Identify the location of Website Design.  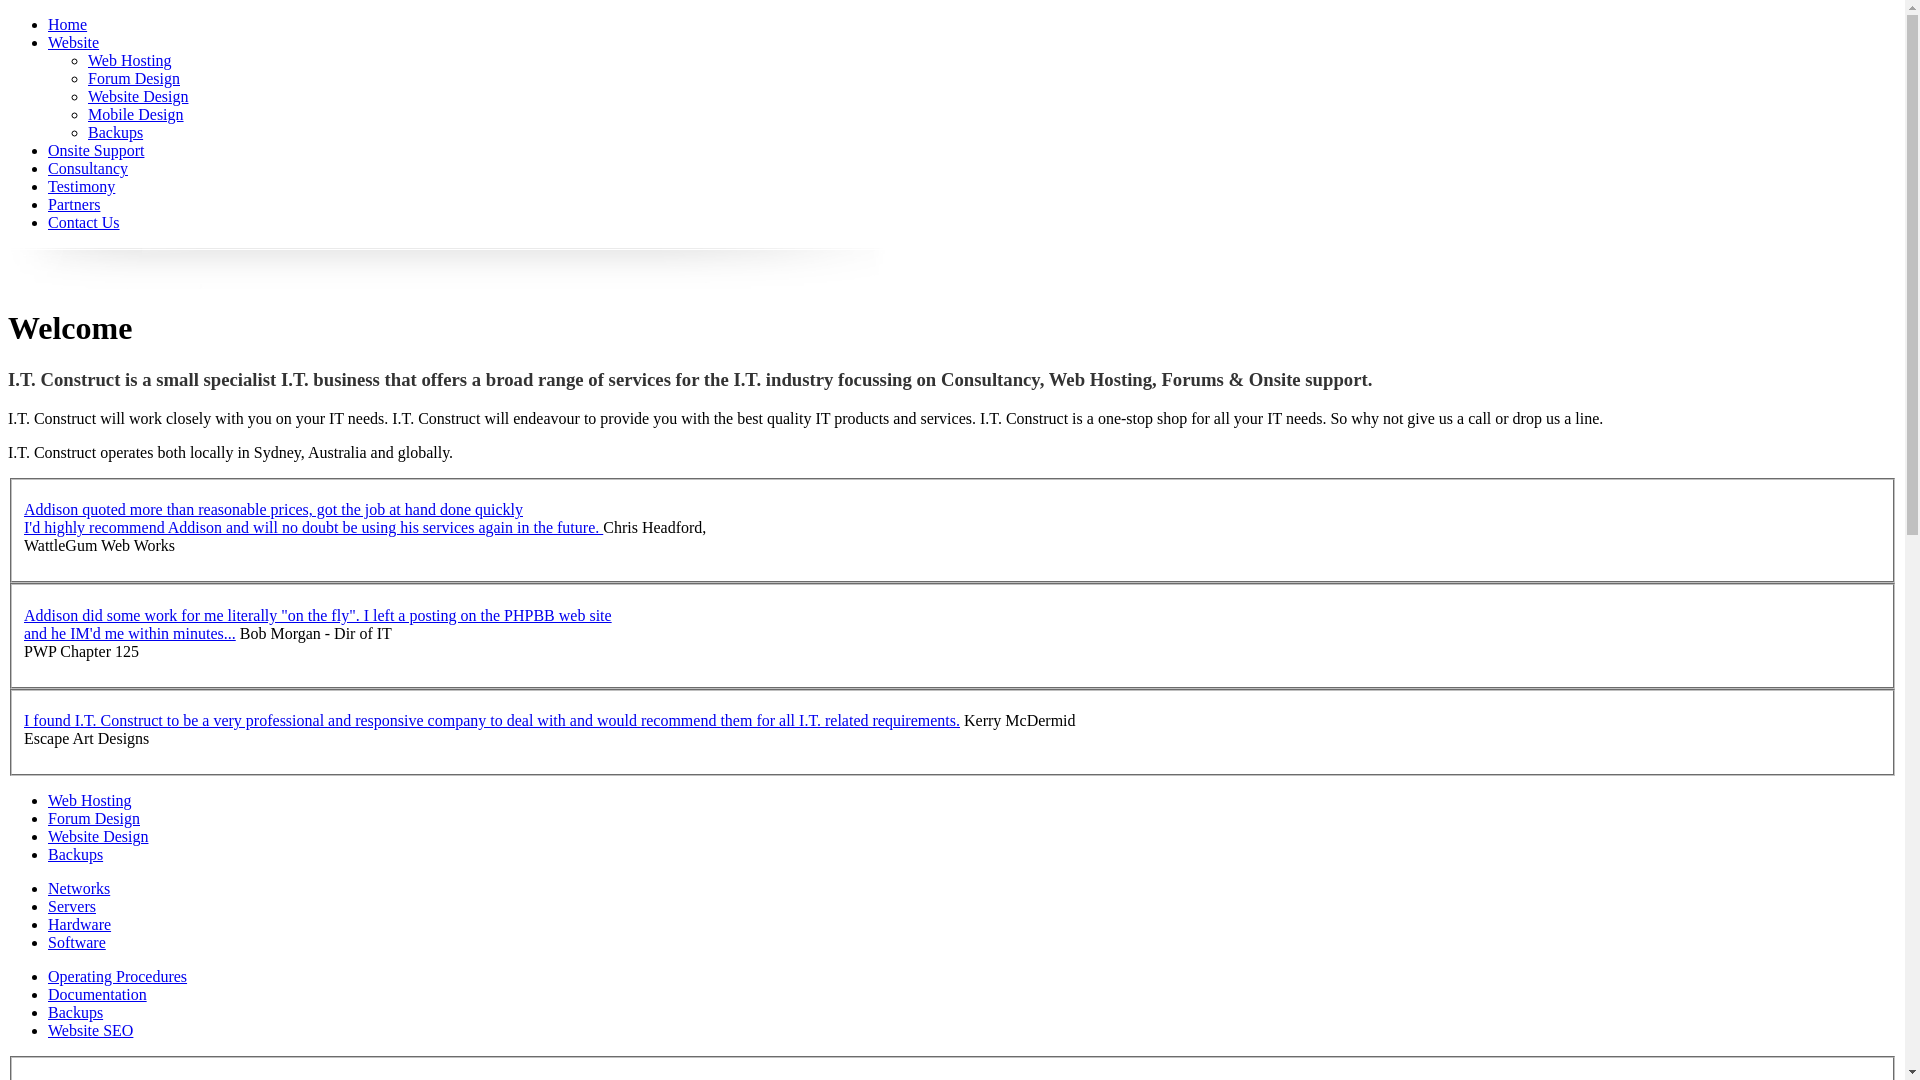
(138, 96).